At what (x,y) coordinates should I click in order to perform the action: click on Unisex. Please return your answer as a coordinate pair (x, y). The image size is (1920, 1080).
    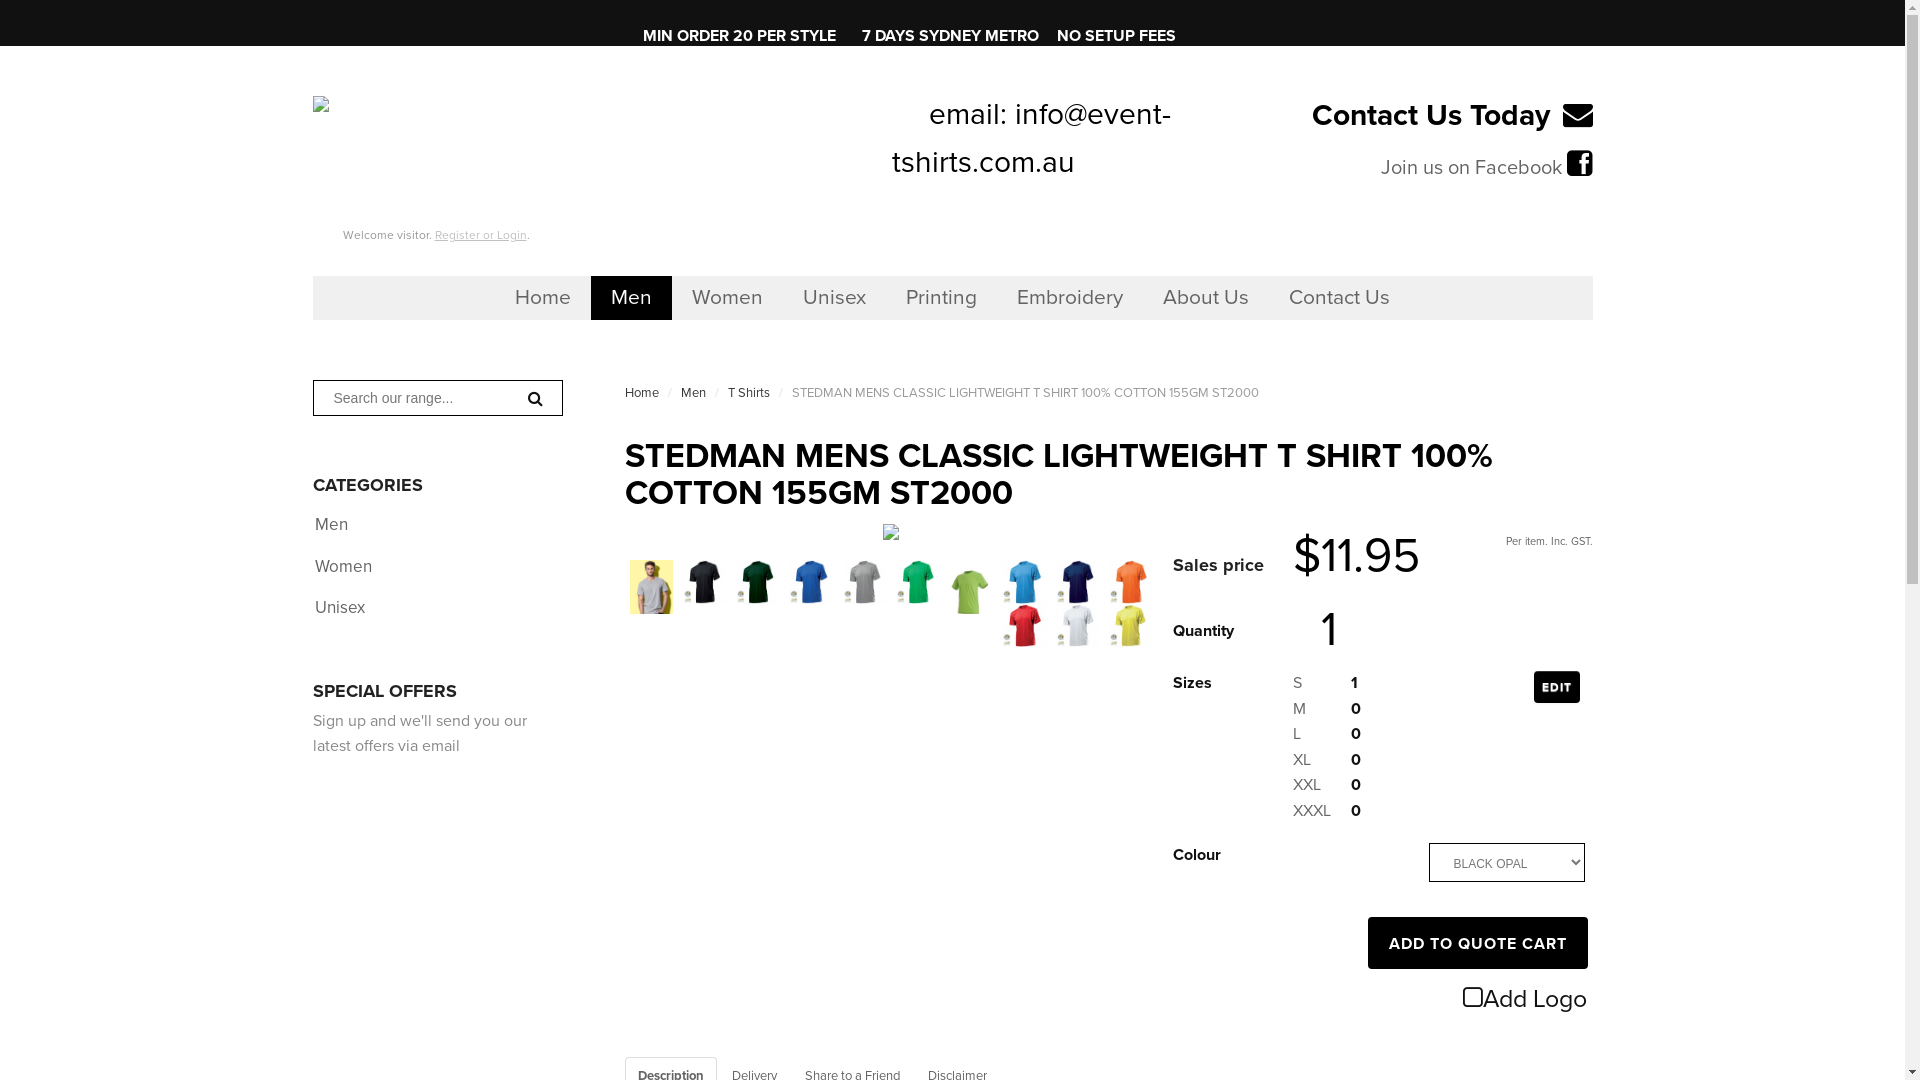
    Looking at the image, I should click on (834, 298).